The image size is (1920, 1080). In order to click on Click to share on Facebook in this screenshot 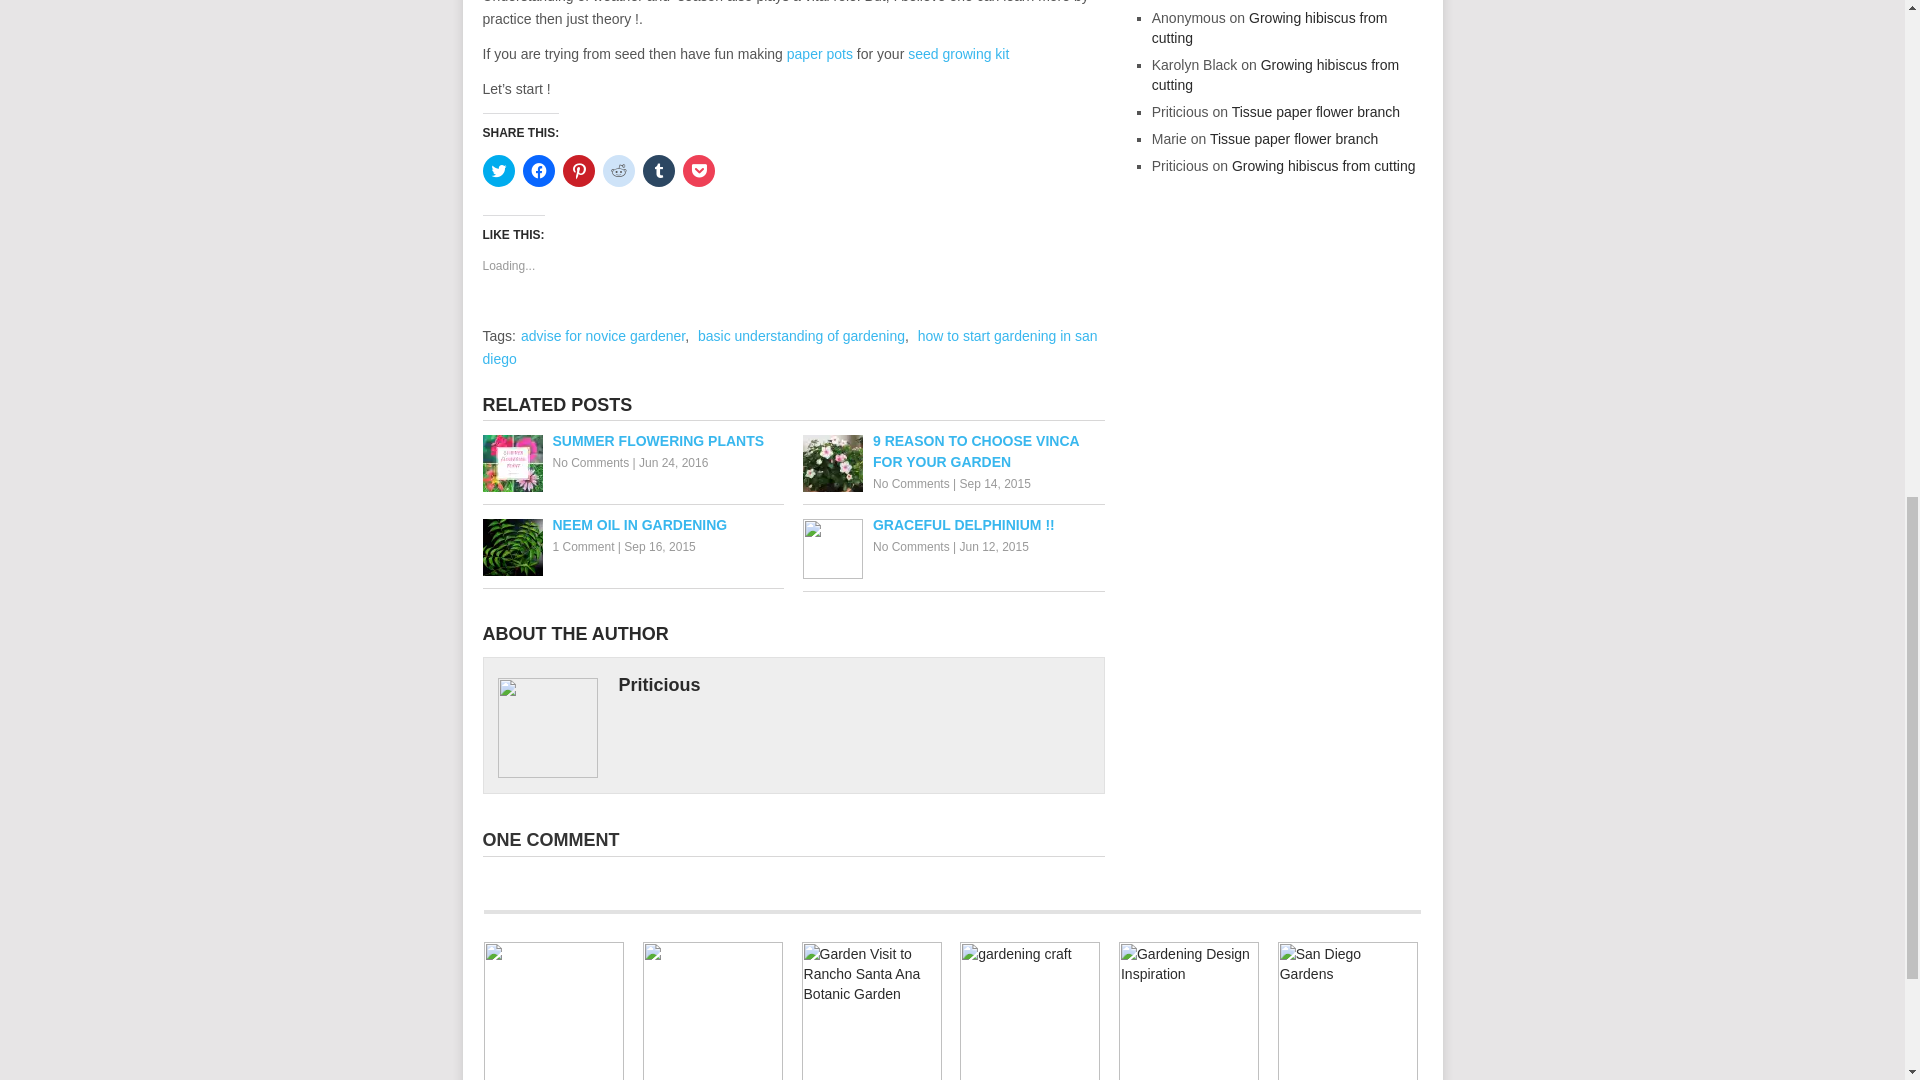, I will do `click(538, 170)`.